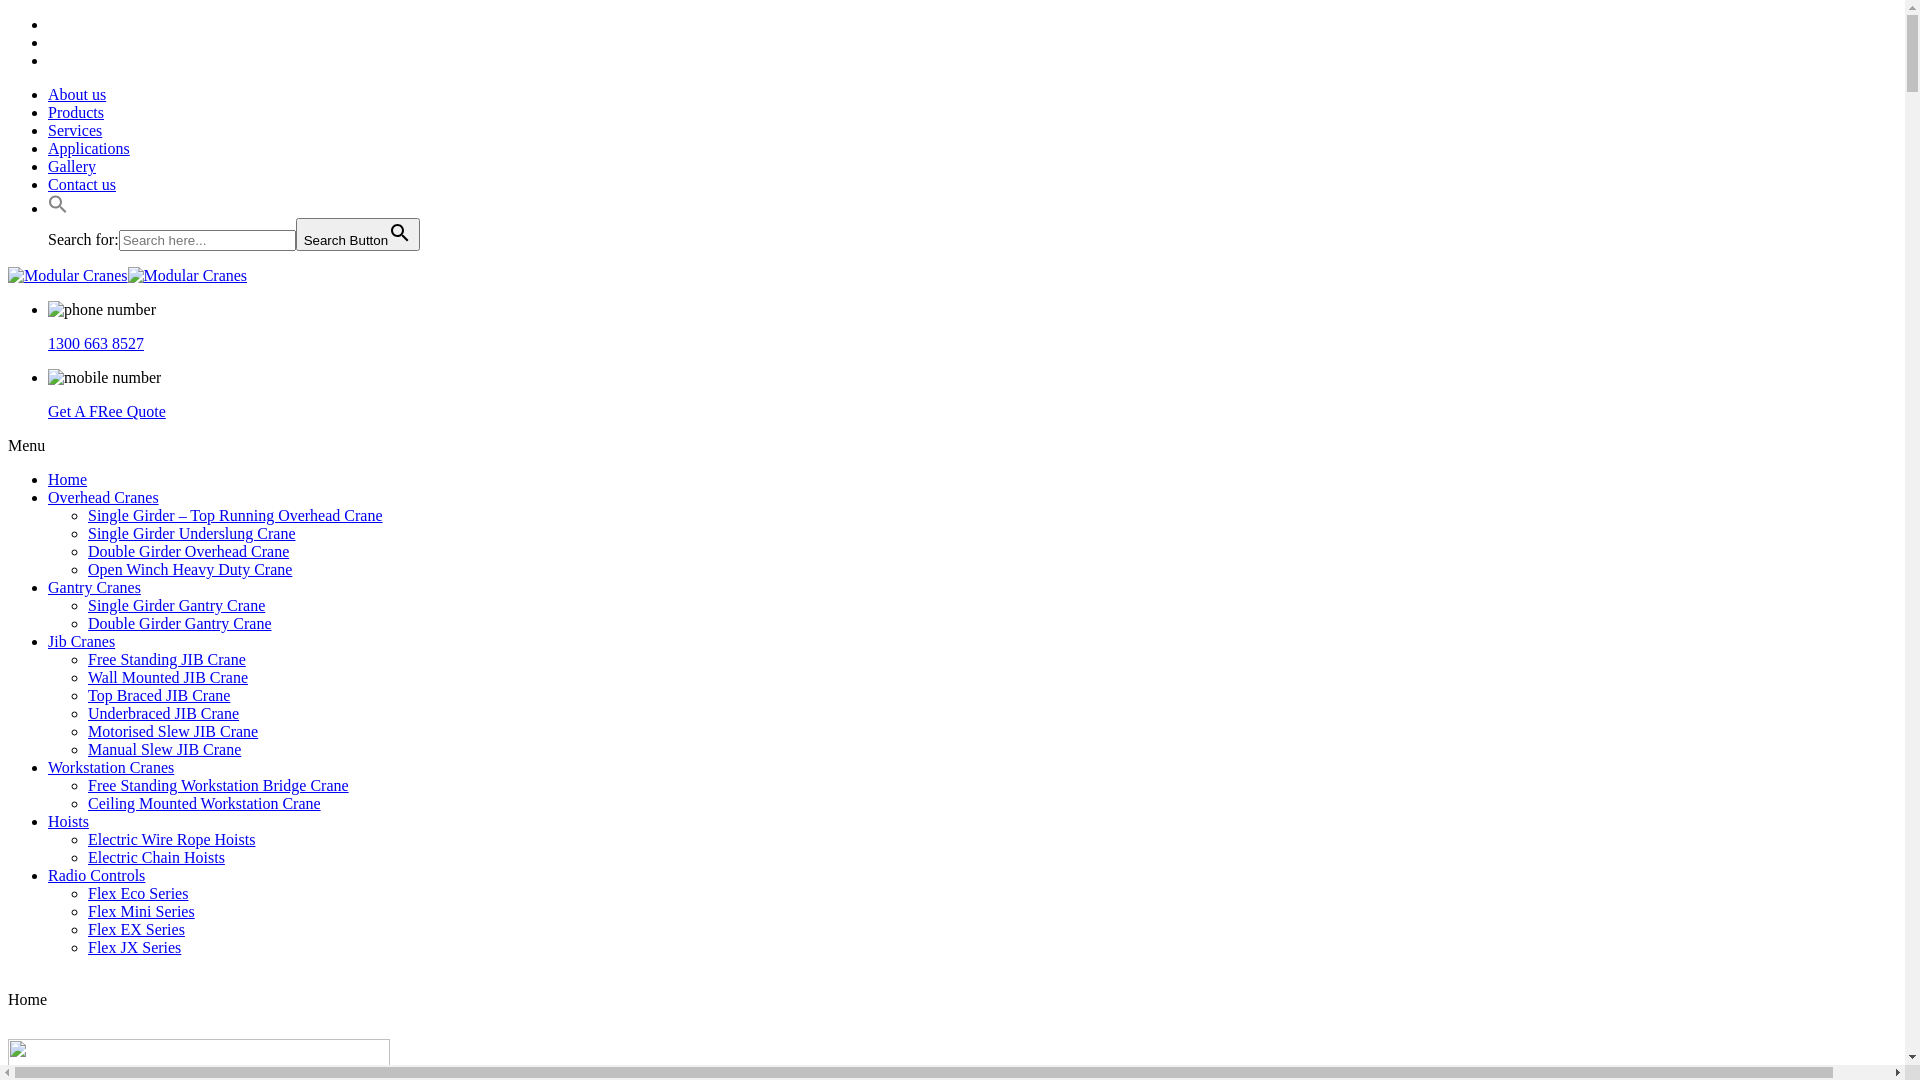  I want to click on Single Girder Underslung Crane, so click(192, 534).